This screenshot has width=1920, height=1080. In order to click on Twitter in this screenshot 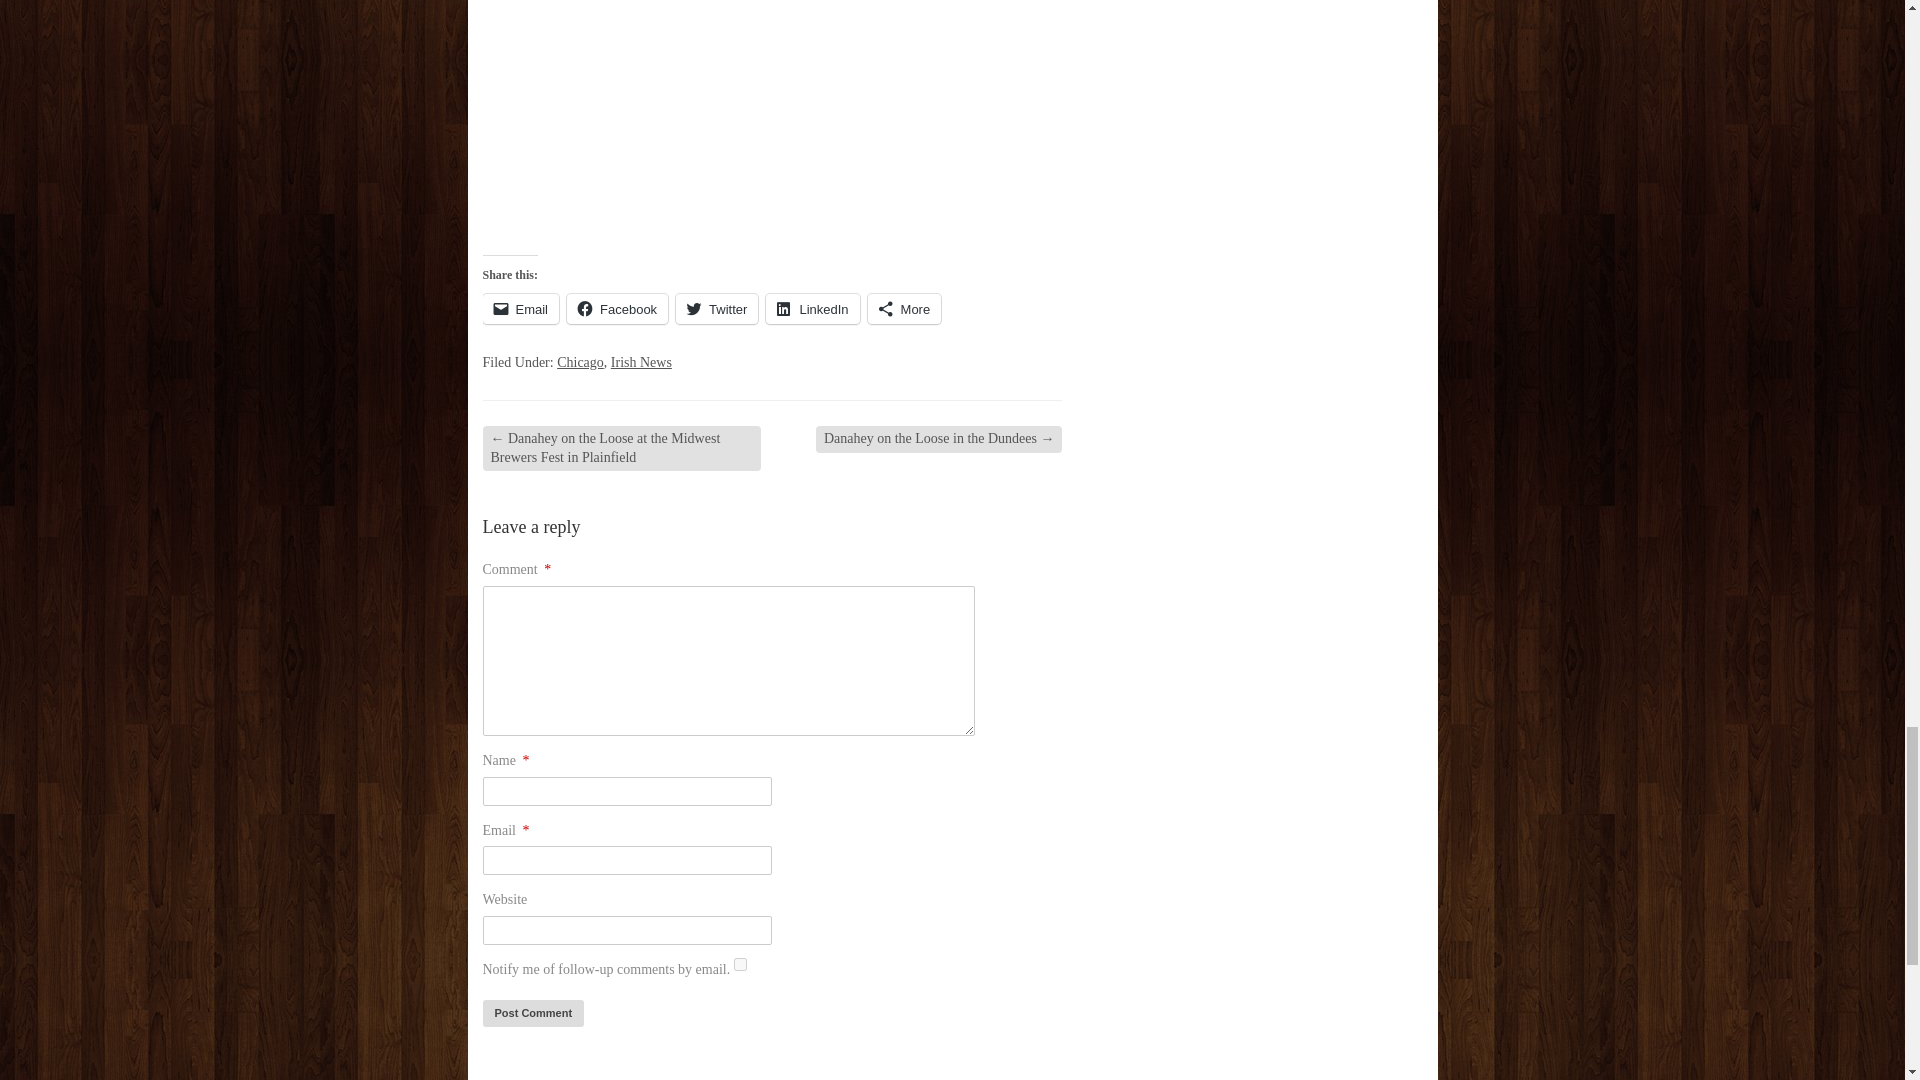, I will do `click(716, 308)`.